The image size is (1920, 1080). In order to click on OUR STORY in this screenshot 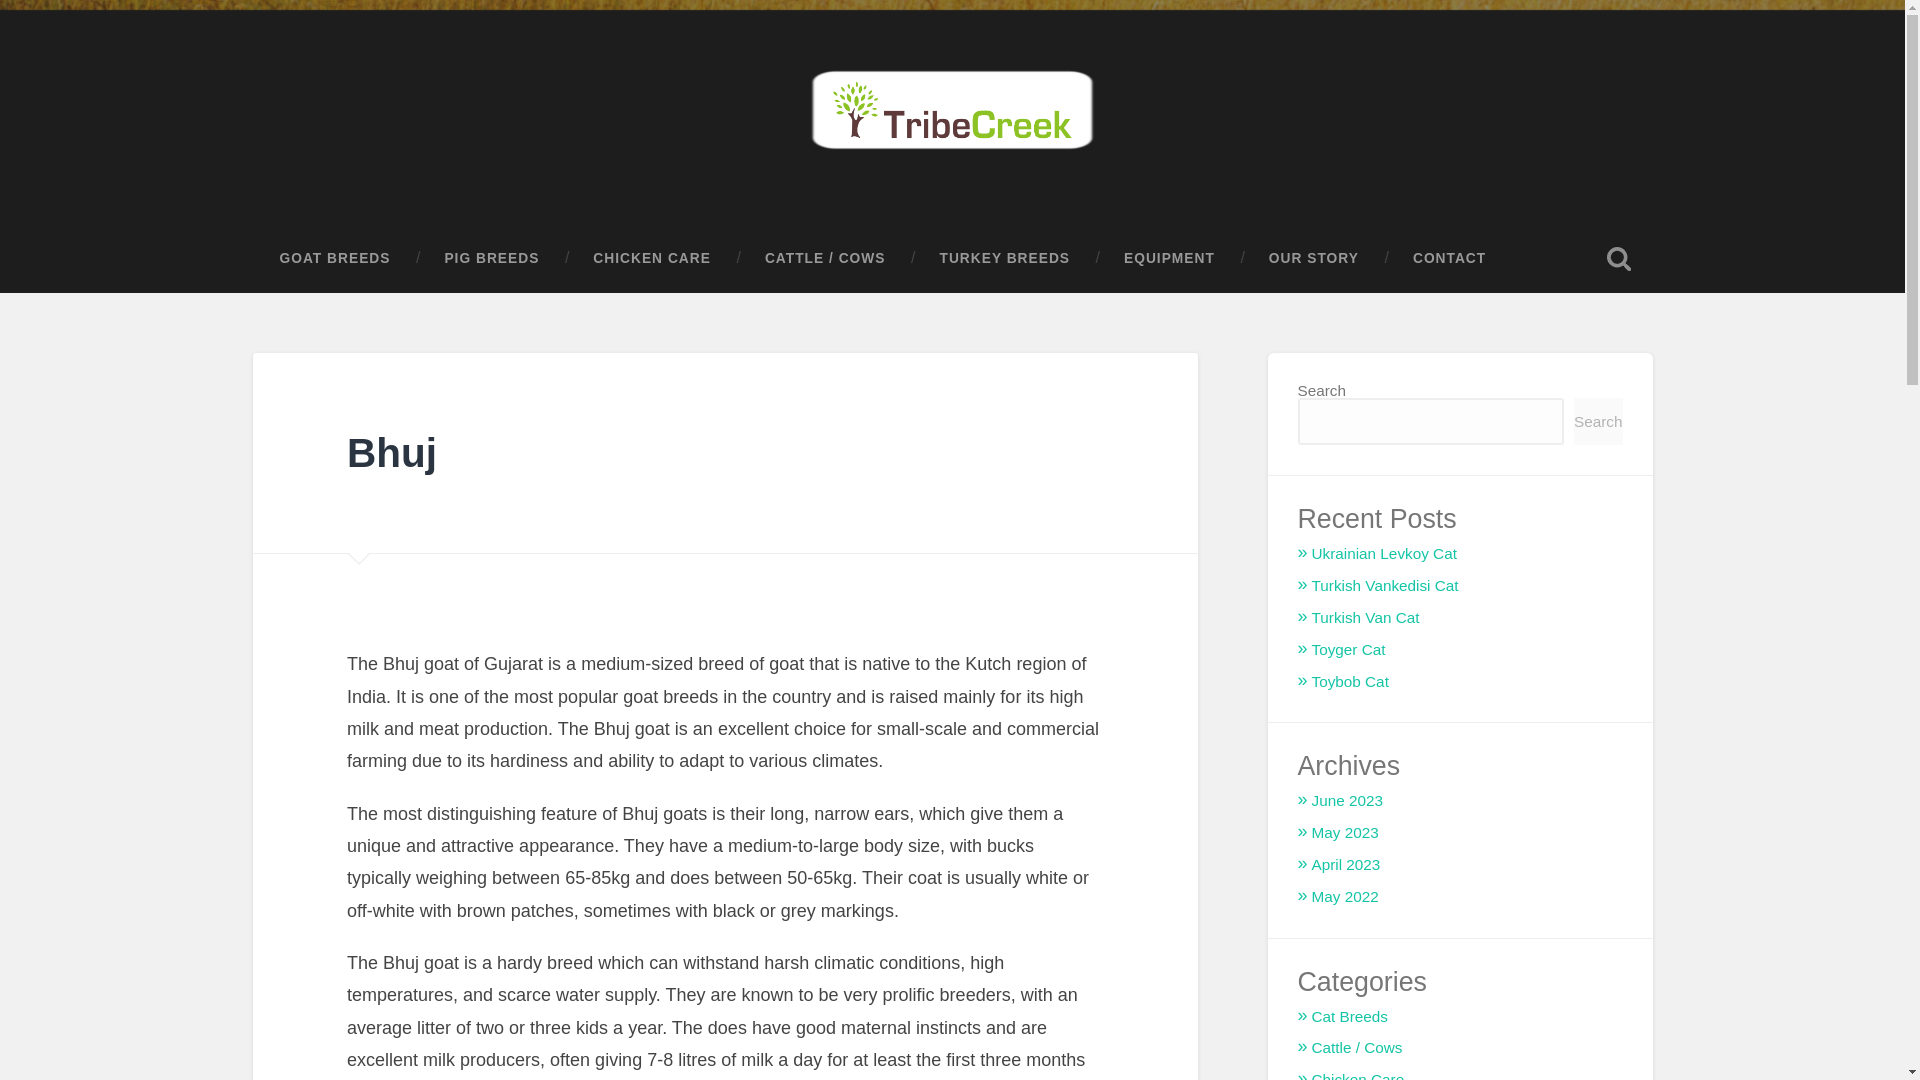, I will do `click(1314, 258)`.